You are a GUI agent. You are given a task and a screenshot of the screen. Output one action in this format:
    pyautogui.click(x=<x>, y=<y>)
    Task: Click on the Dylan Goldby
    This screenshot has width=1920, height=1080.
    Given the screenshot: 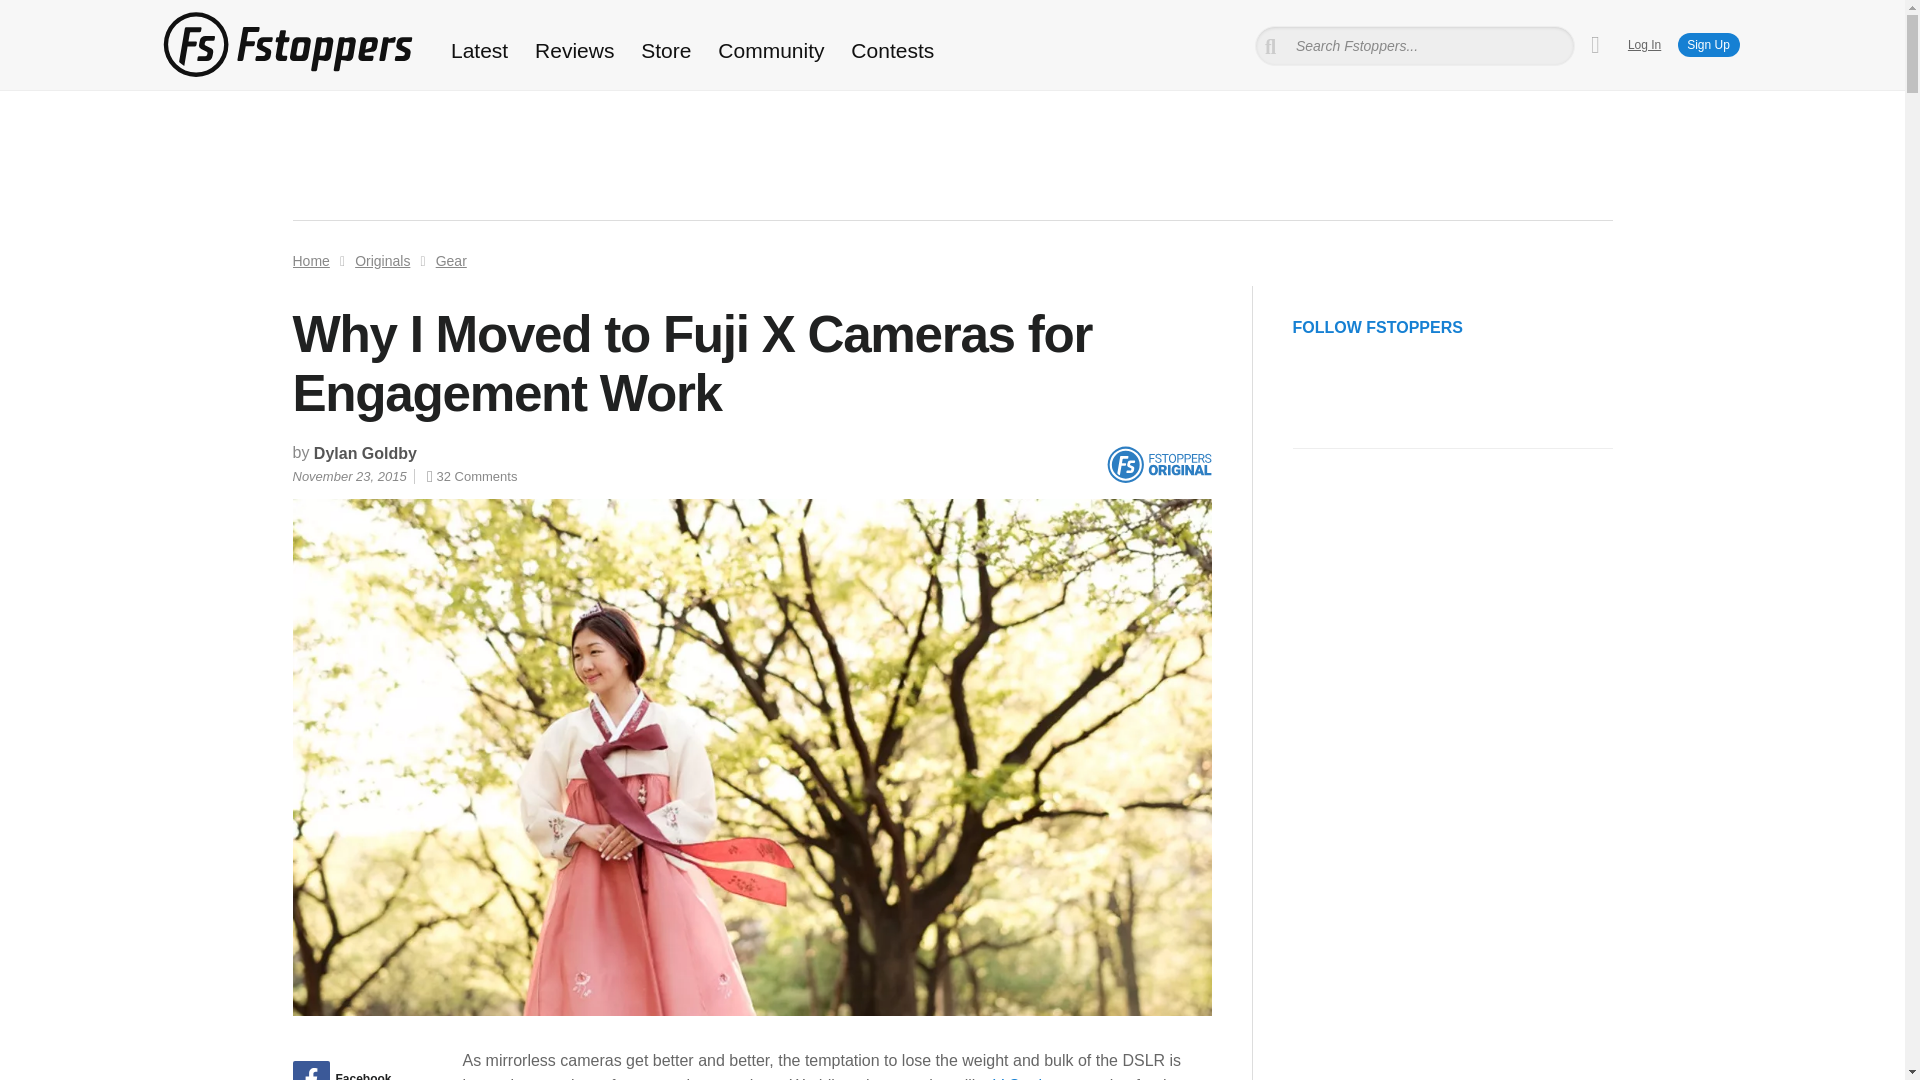 What is the action you would take?
    pyautogui.click(x=365, y=454)
    